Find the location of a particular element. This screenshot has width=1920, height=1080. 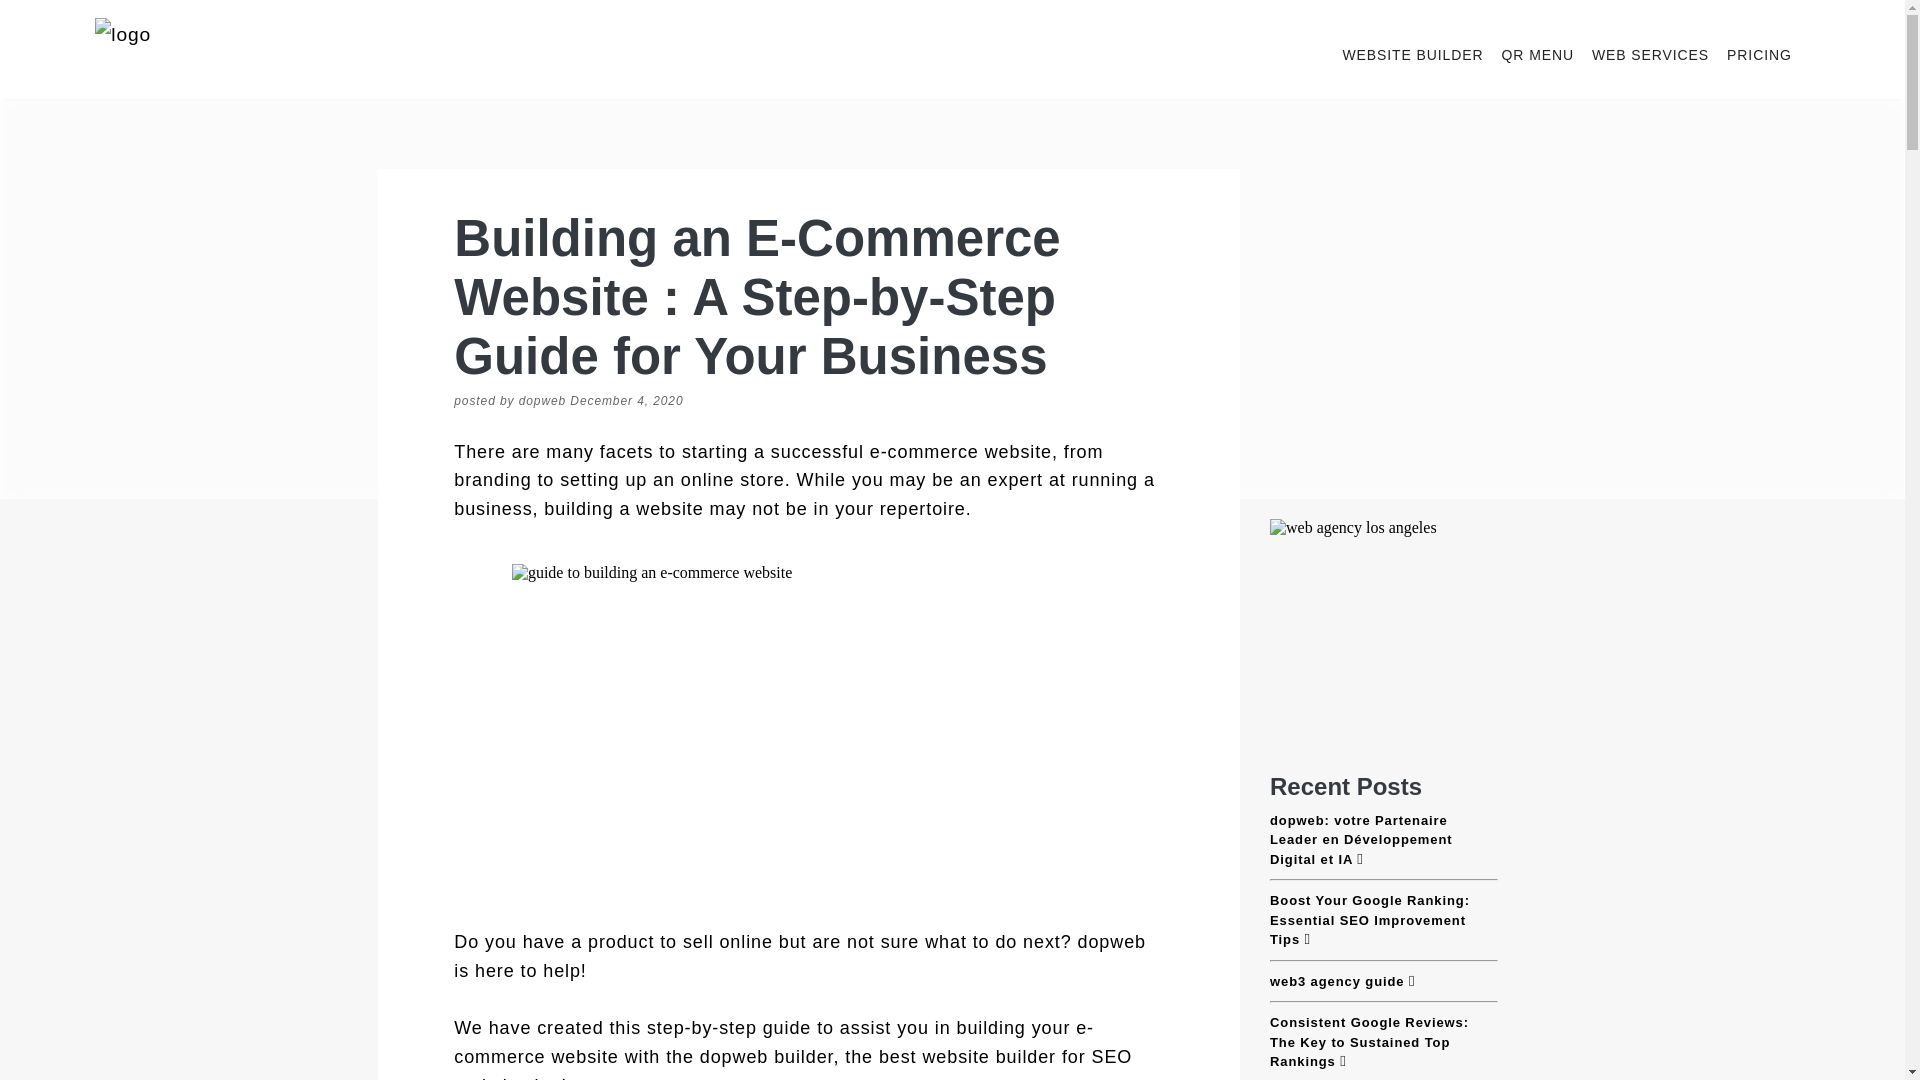

WEB SERVICES is located at coordinates (1650, 54).